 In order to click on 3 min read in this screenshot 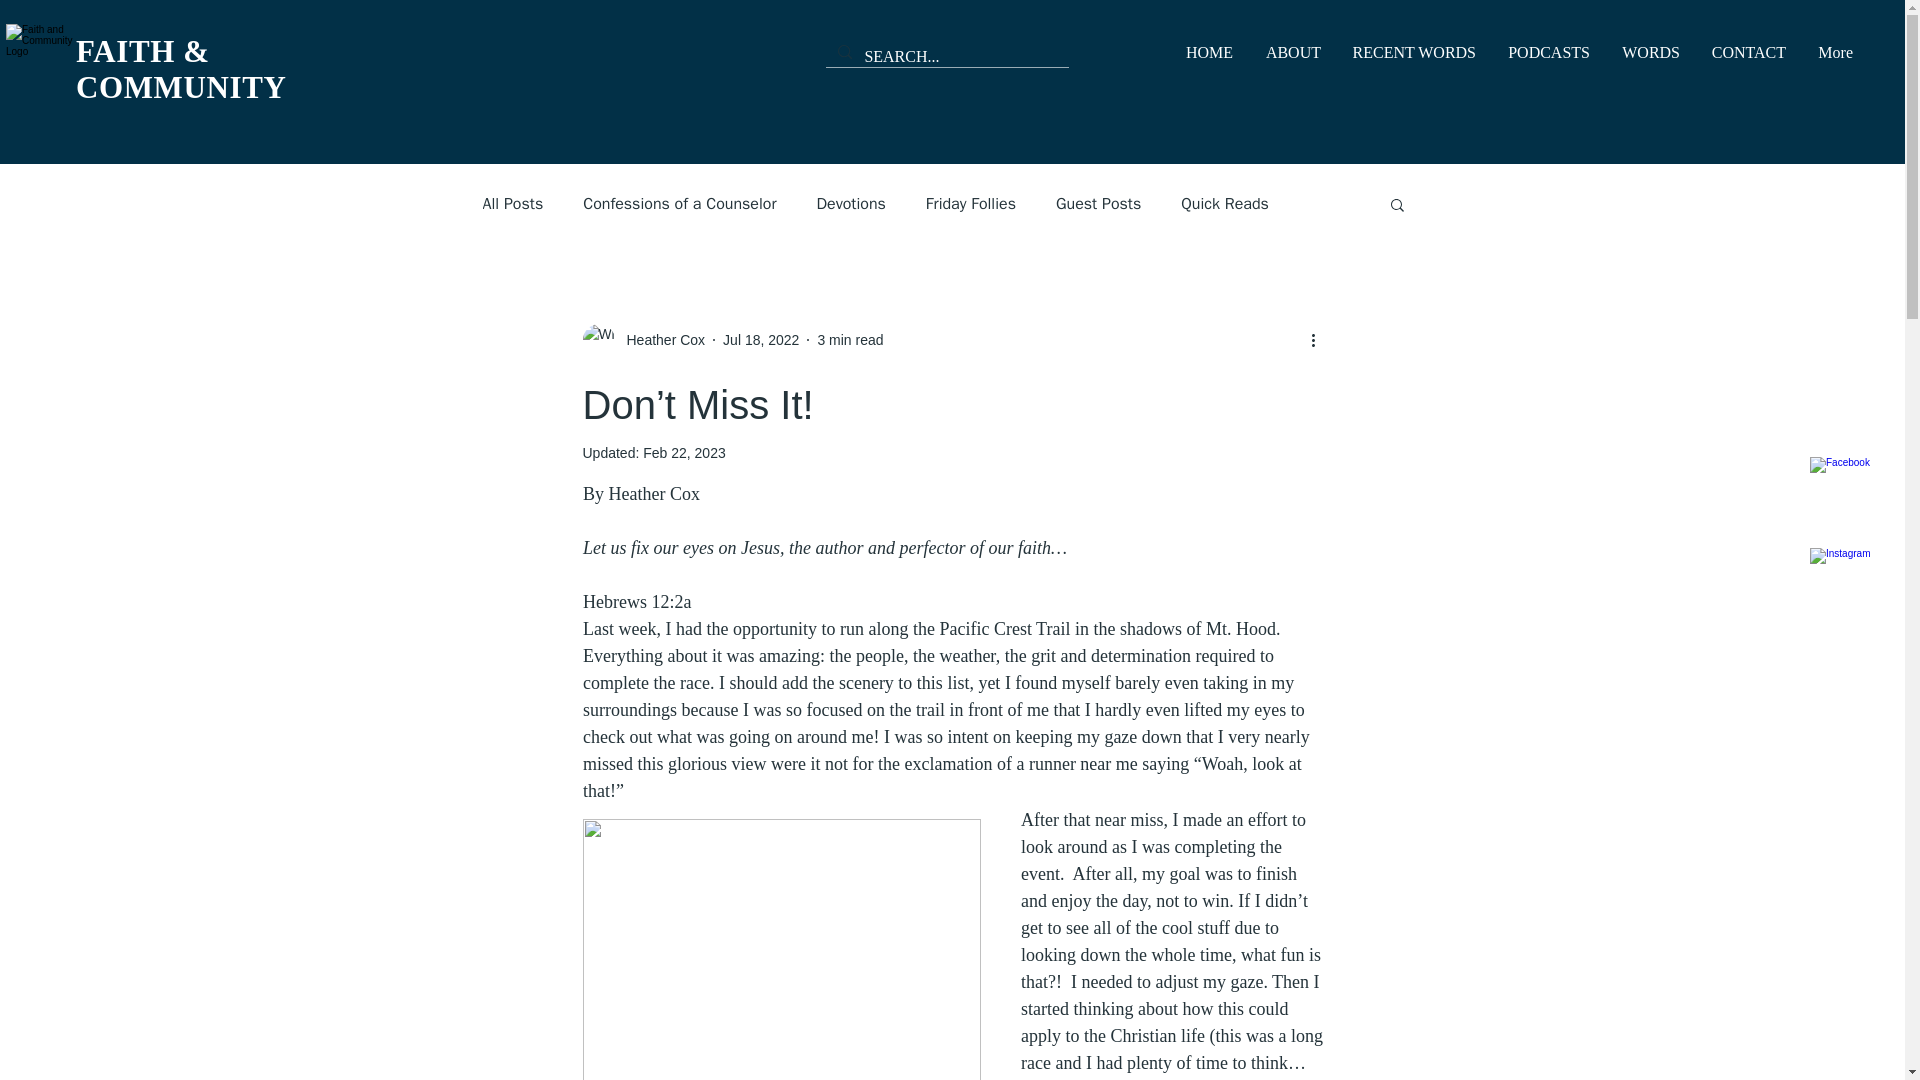, I will do `click(850, 339)`.